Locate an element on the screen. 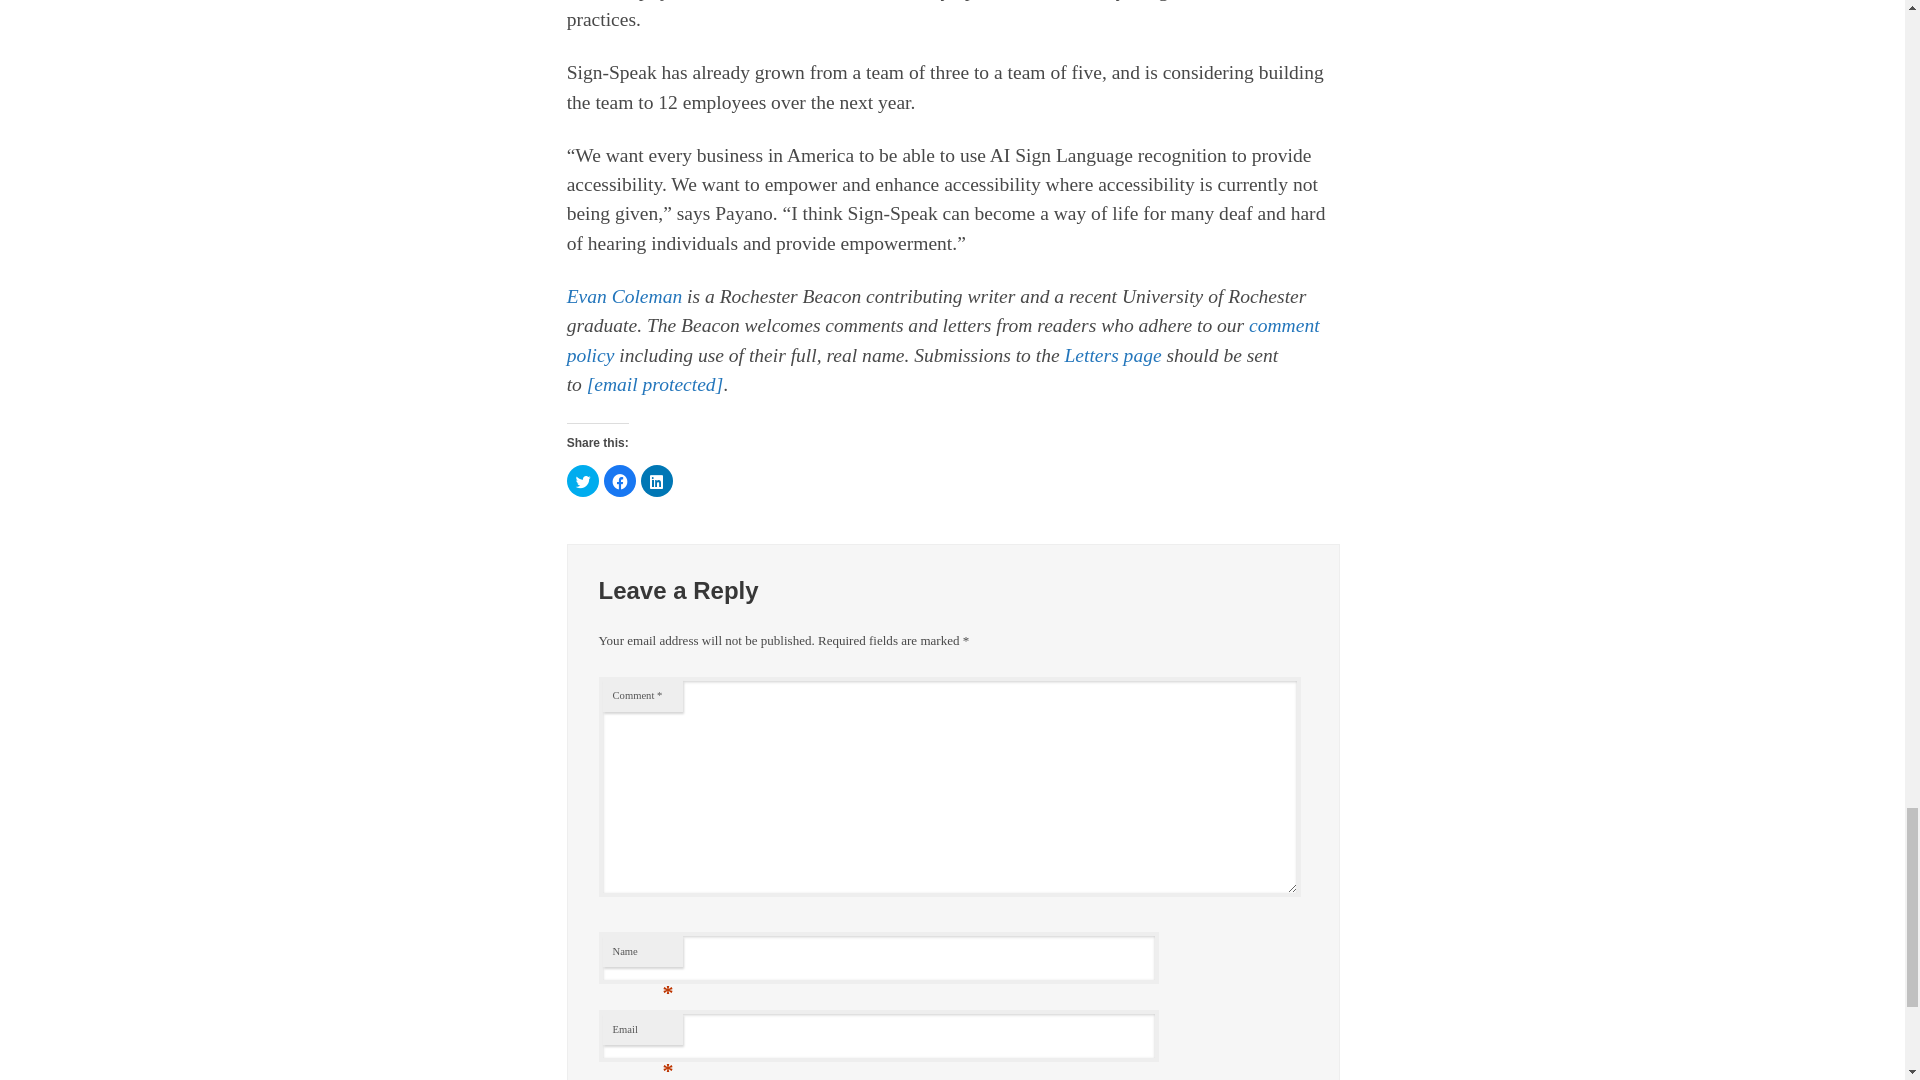  Click to share on LinkedIn is located at coordinates (657, 480).